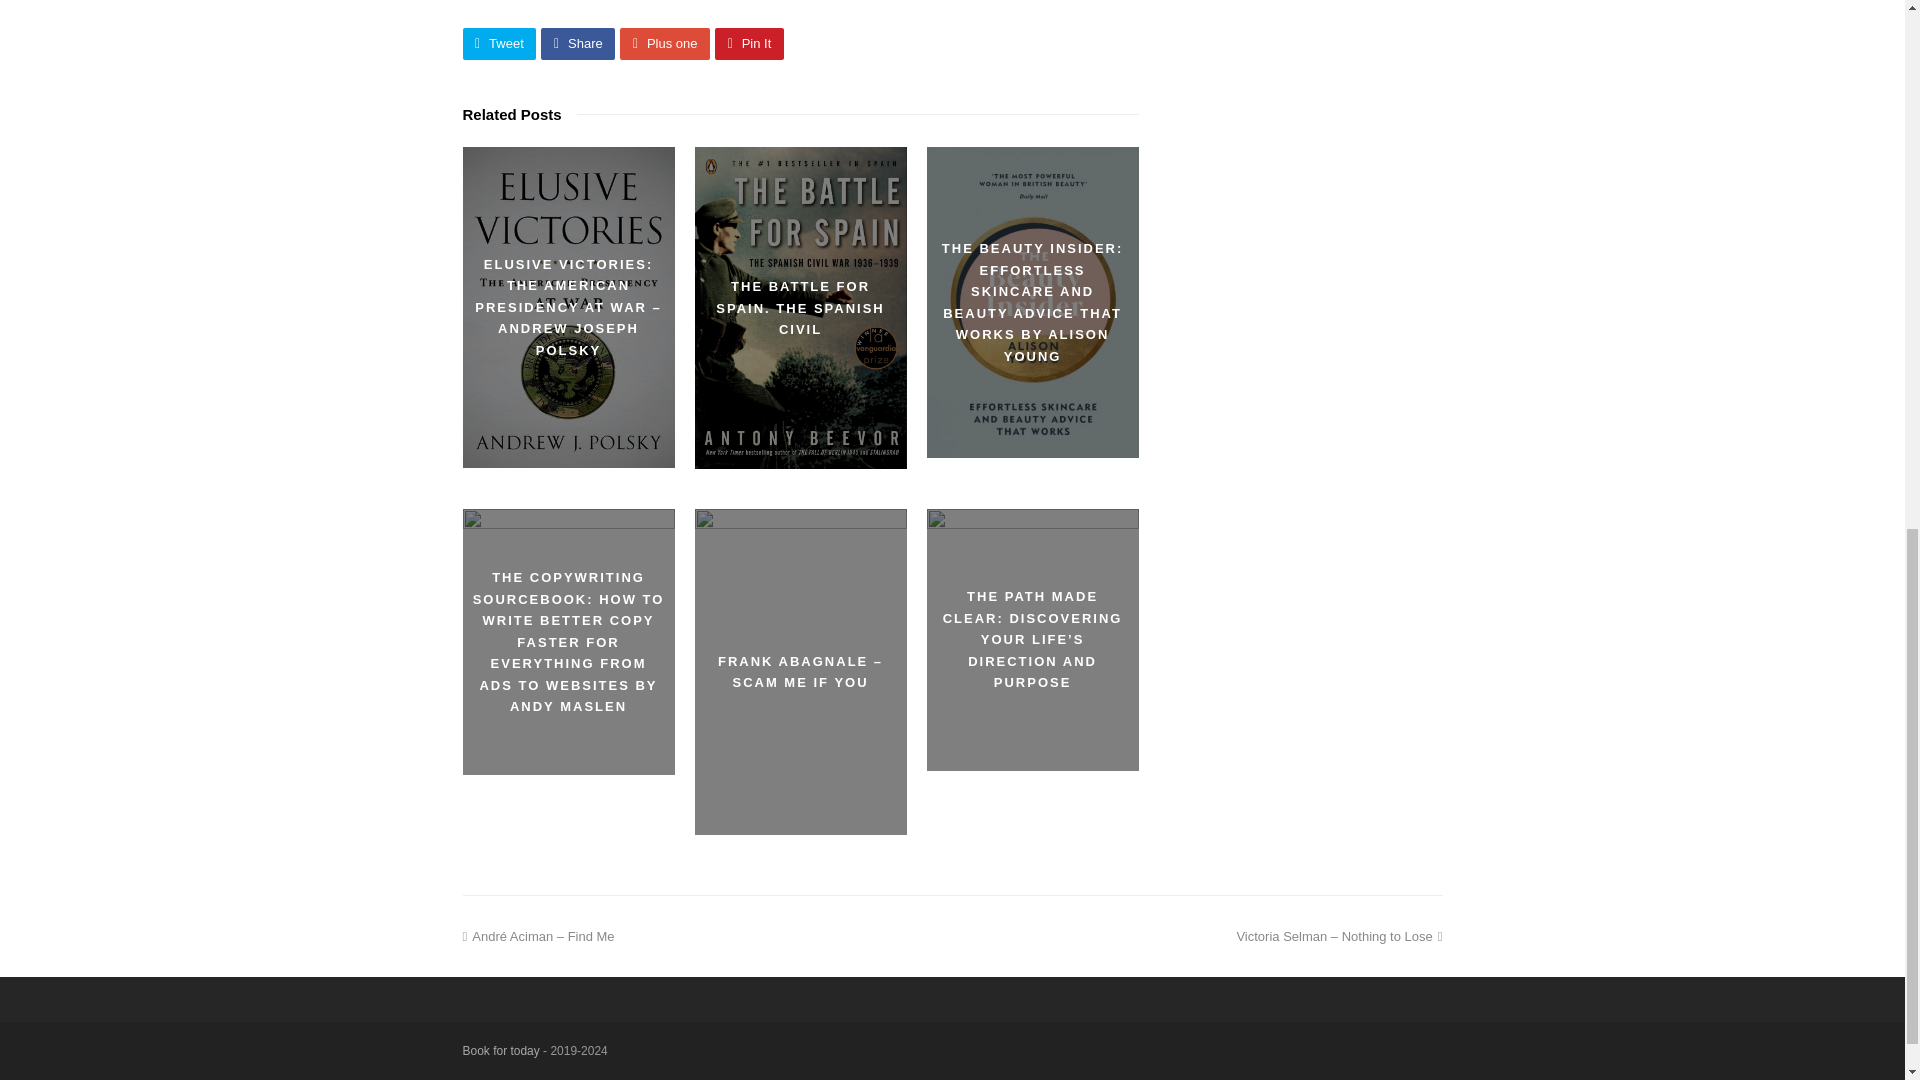 This screenshot has width=1920, height=1080. What do you see at coordinates (748, 44) in the screenshot?
I see `Pin It` at bounding box center [748, 44].